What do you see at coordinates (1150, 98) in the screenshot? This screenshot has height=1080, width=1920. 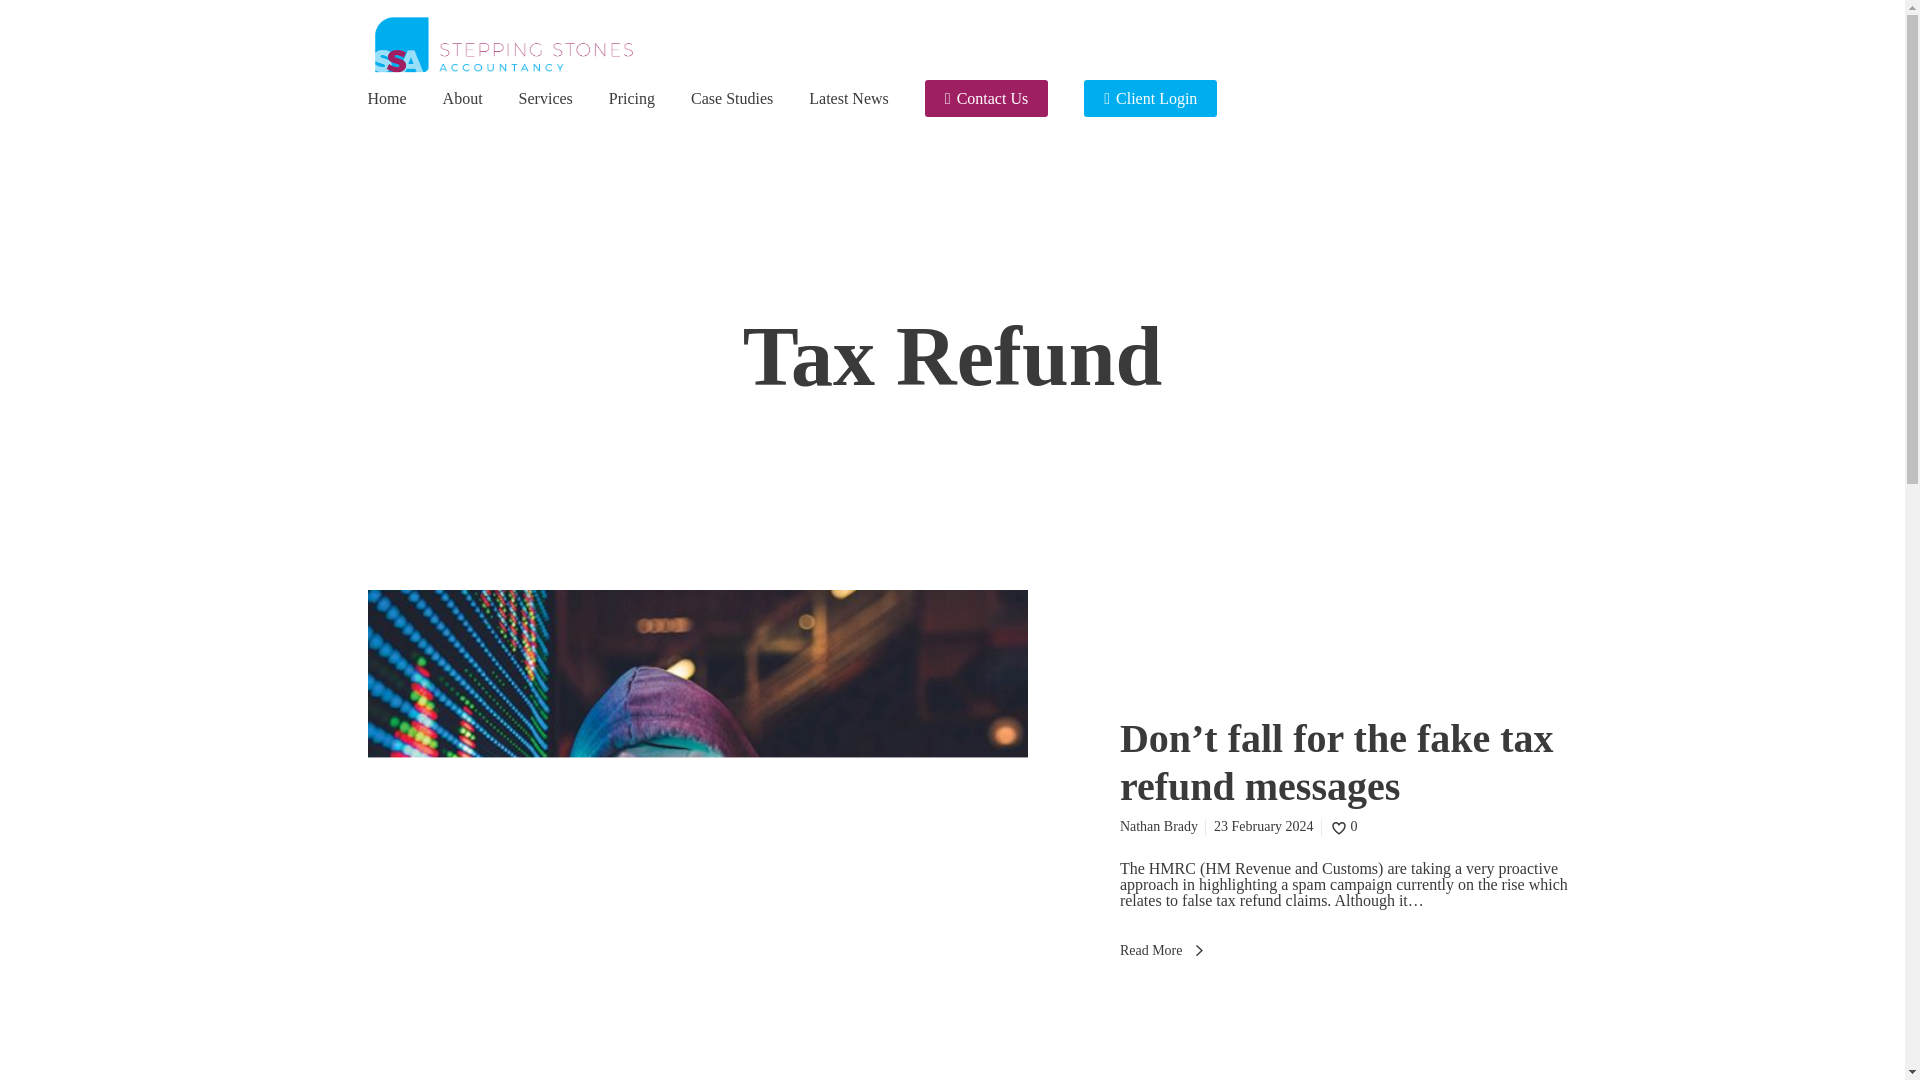 I see `Client Login` at bounding box center [1150, 98].